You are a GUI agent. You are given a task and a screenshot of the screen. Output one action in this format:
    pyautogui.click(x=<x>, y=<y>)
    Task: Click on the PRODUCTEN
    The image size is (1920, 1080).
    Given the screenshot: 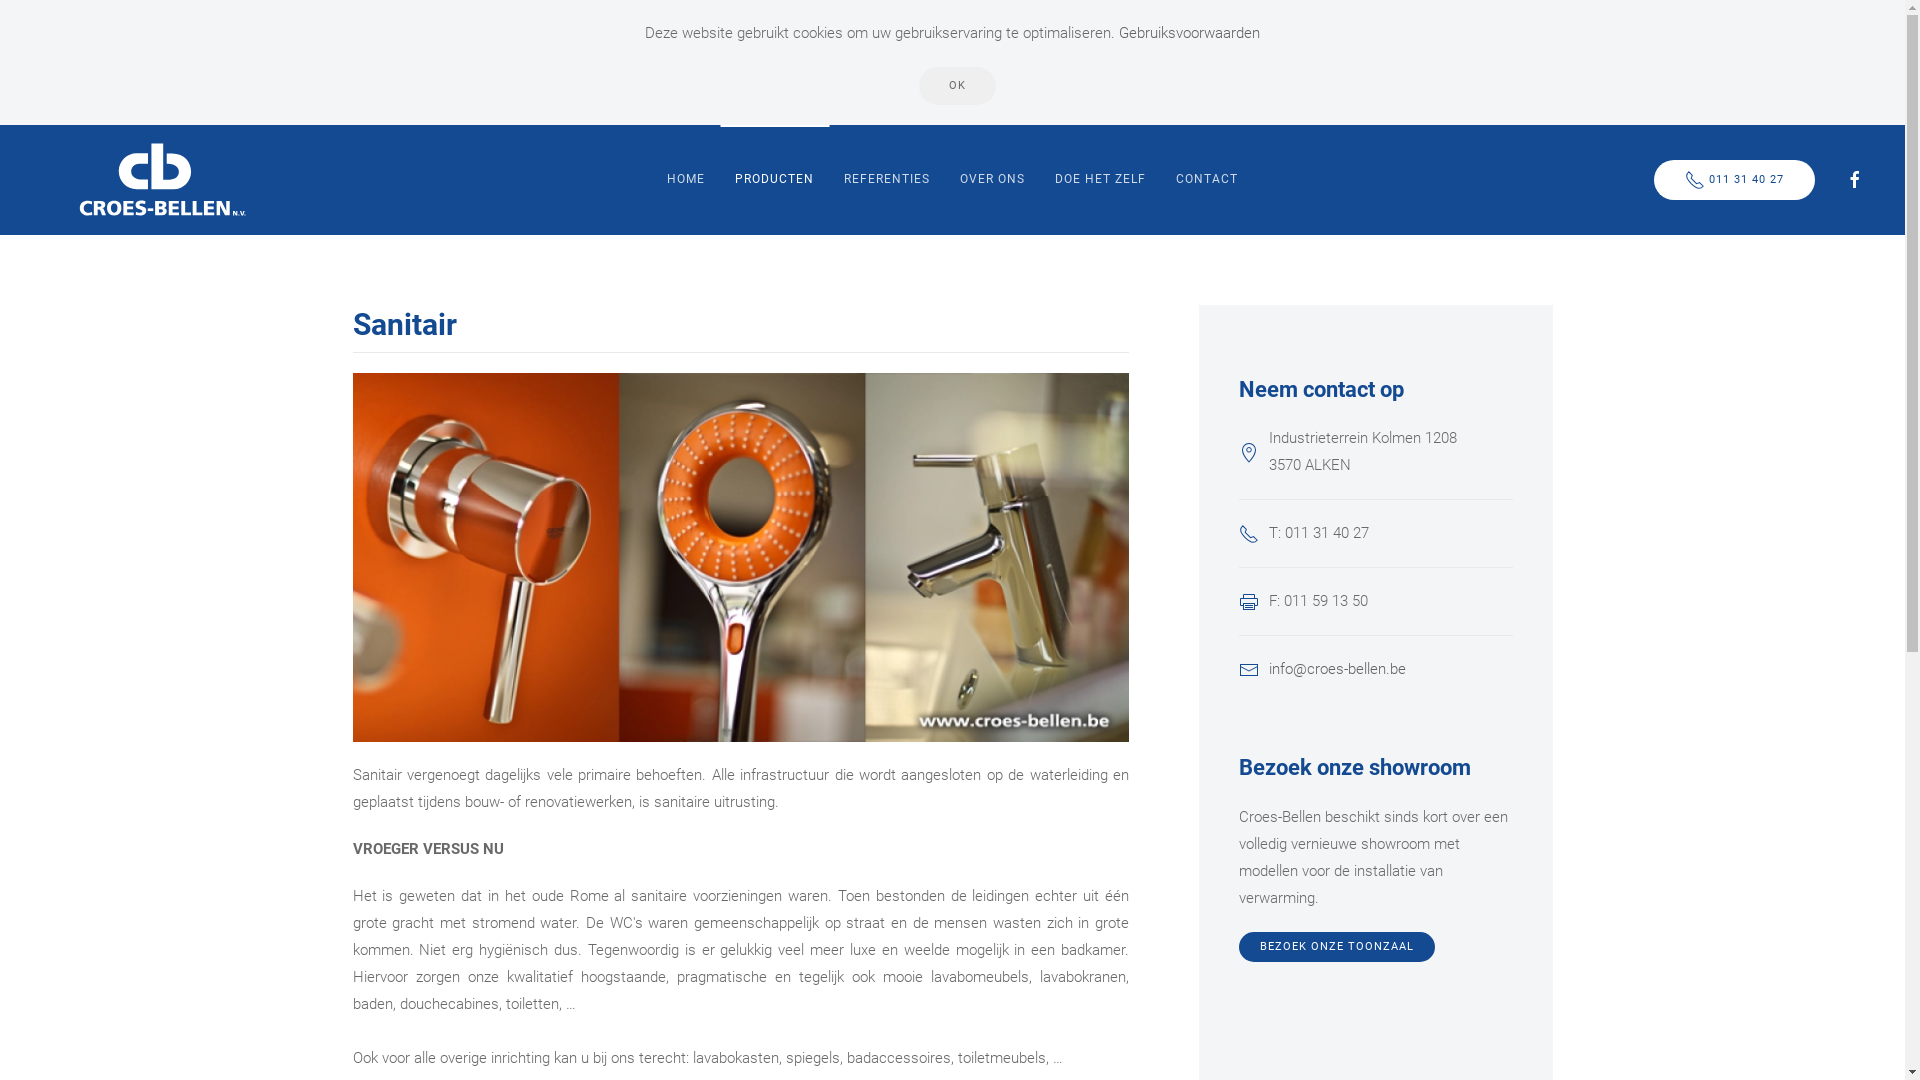 What is the action you would take?
    pyautogui.click(x=774, y=180)
    